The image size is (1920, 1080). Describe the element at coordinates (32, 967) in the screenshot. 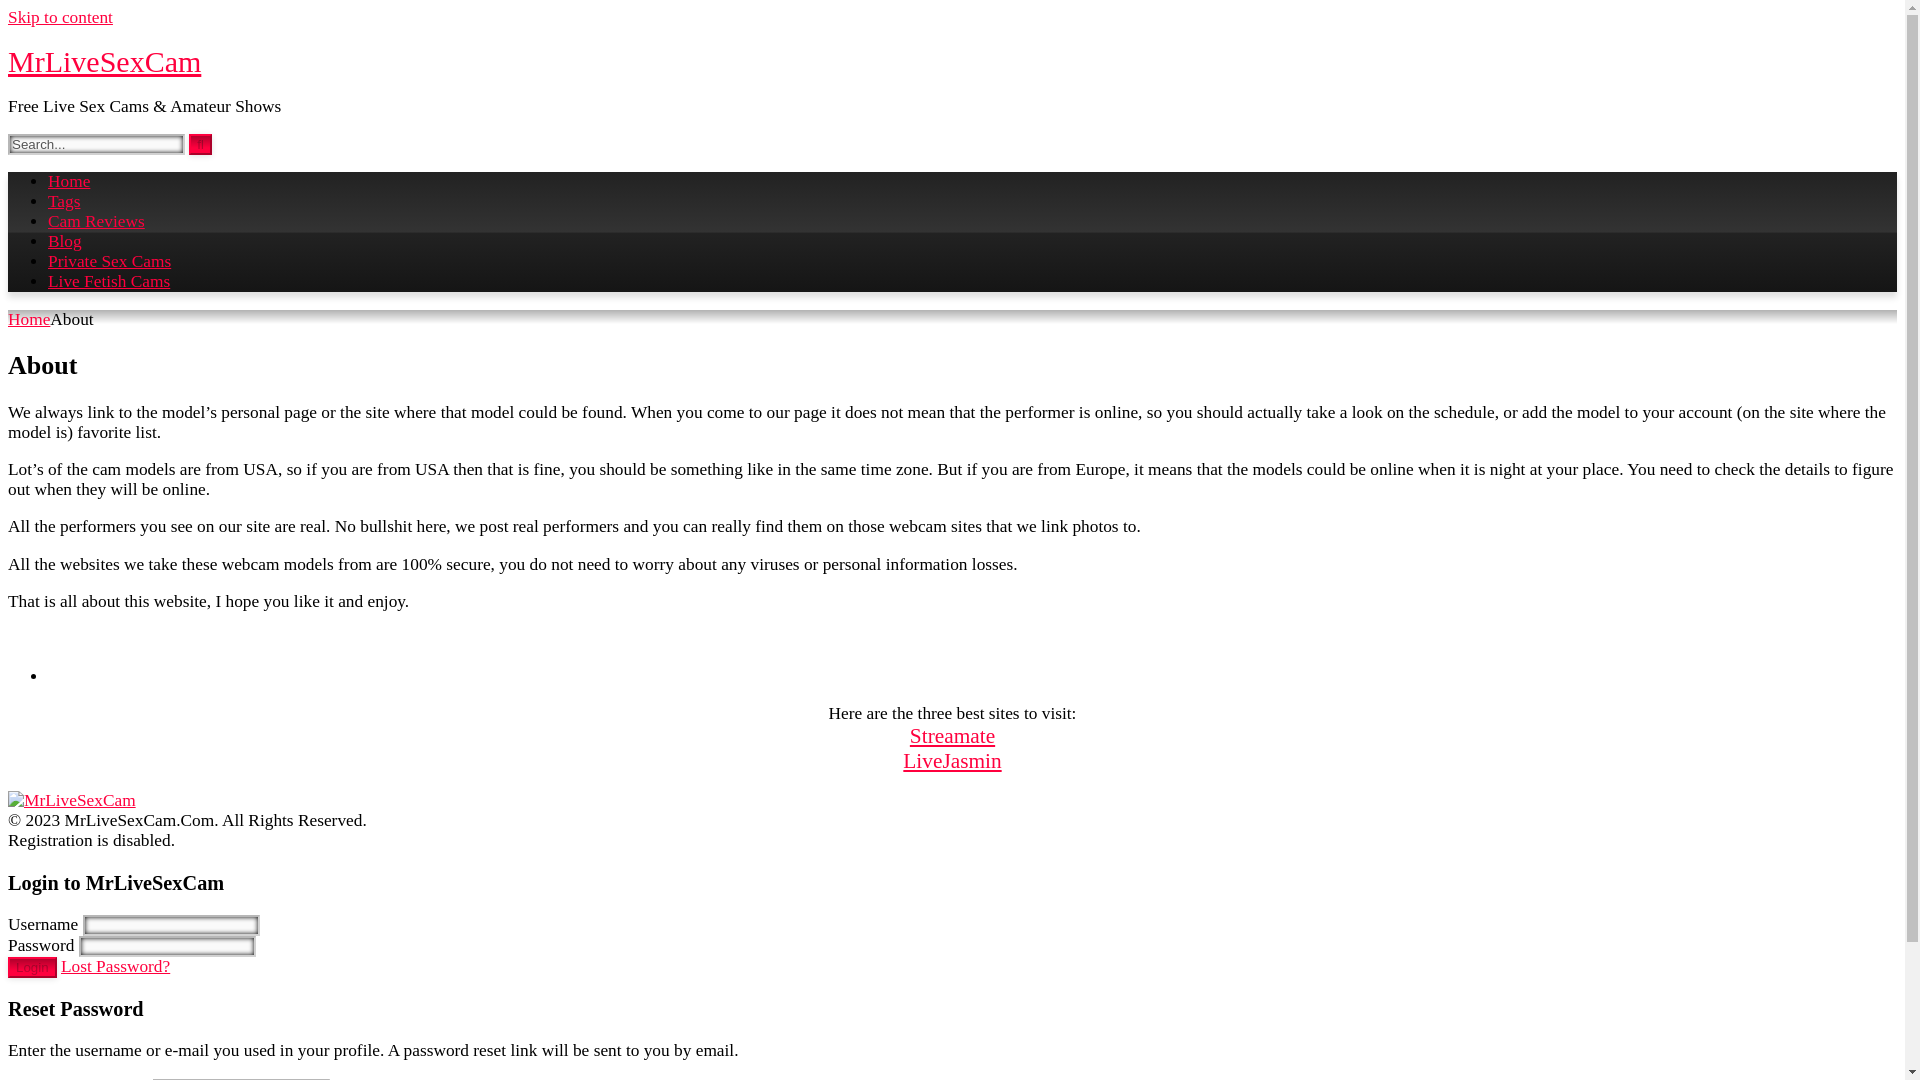

I see `Login` at that location.